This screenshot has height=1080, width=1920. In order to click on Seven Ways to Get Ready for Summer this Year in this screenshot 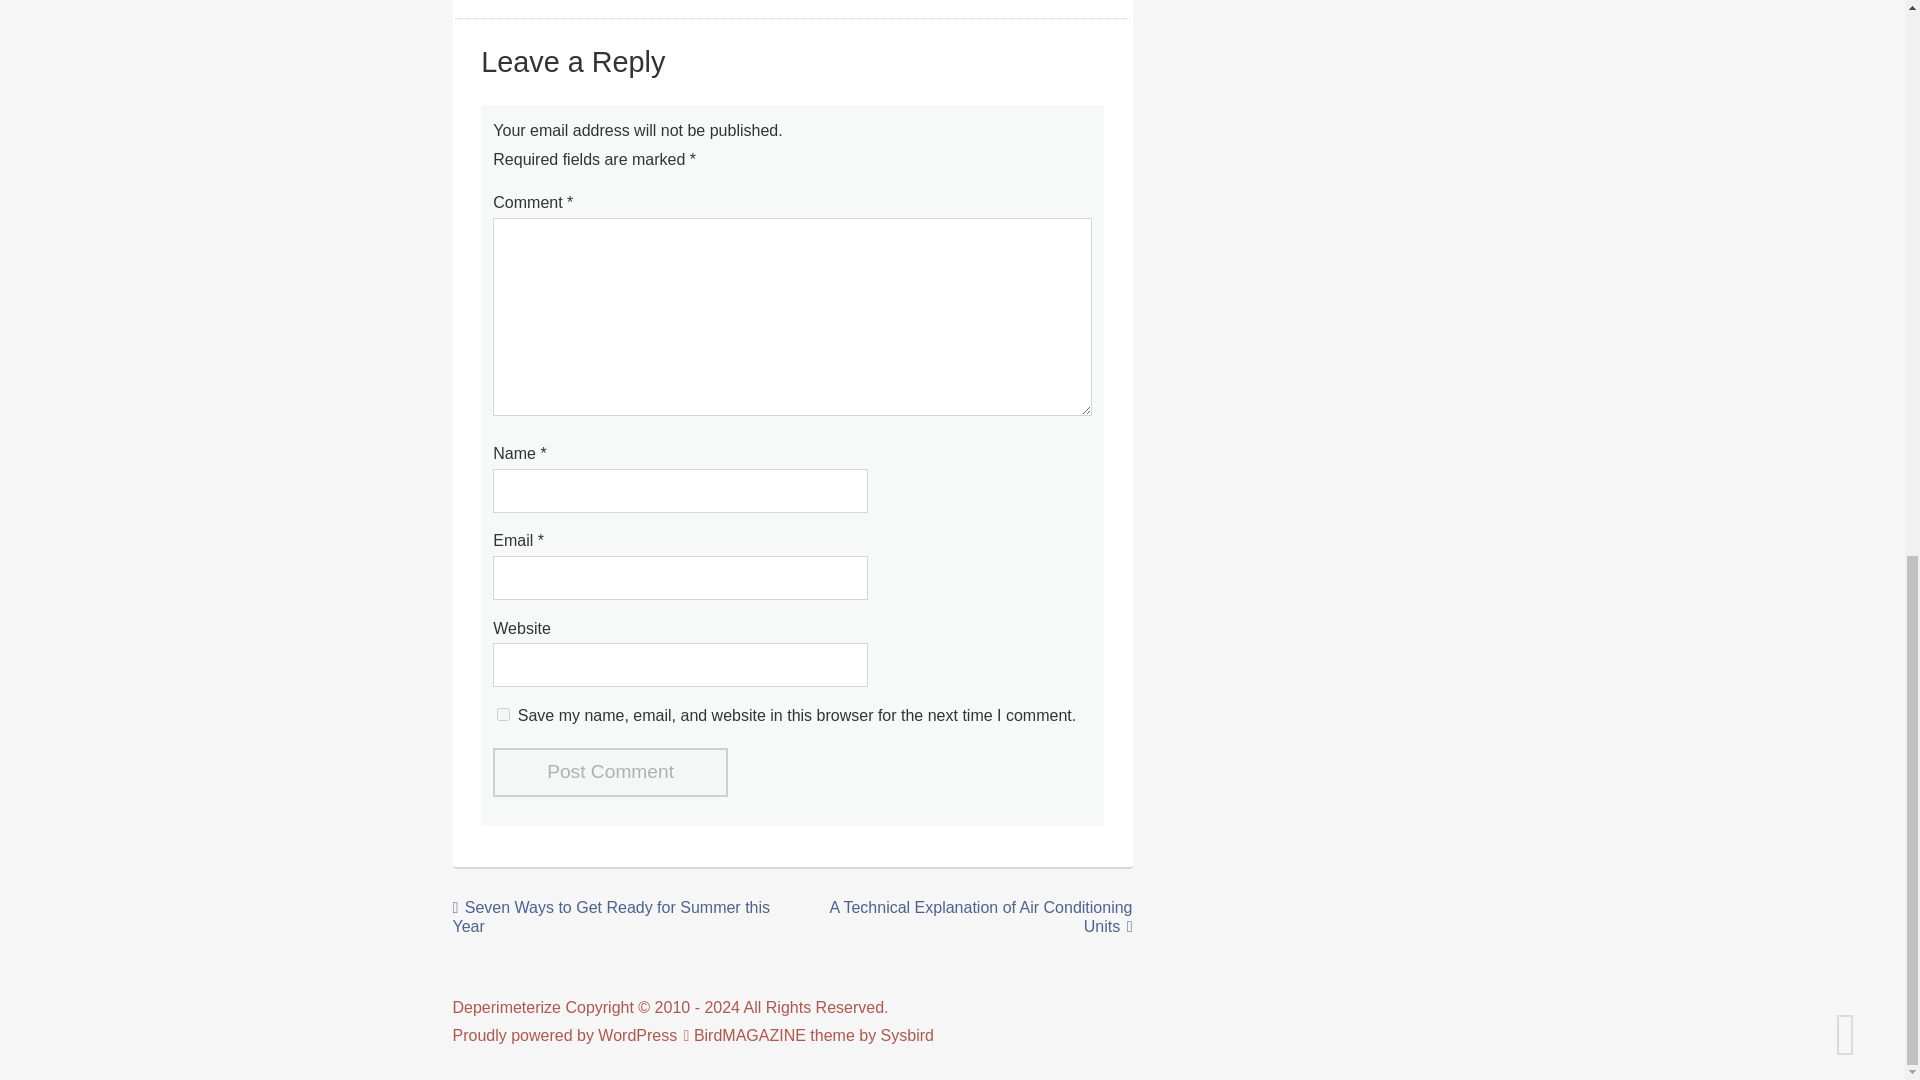, I will do `click(610, 916)`.